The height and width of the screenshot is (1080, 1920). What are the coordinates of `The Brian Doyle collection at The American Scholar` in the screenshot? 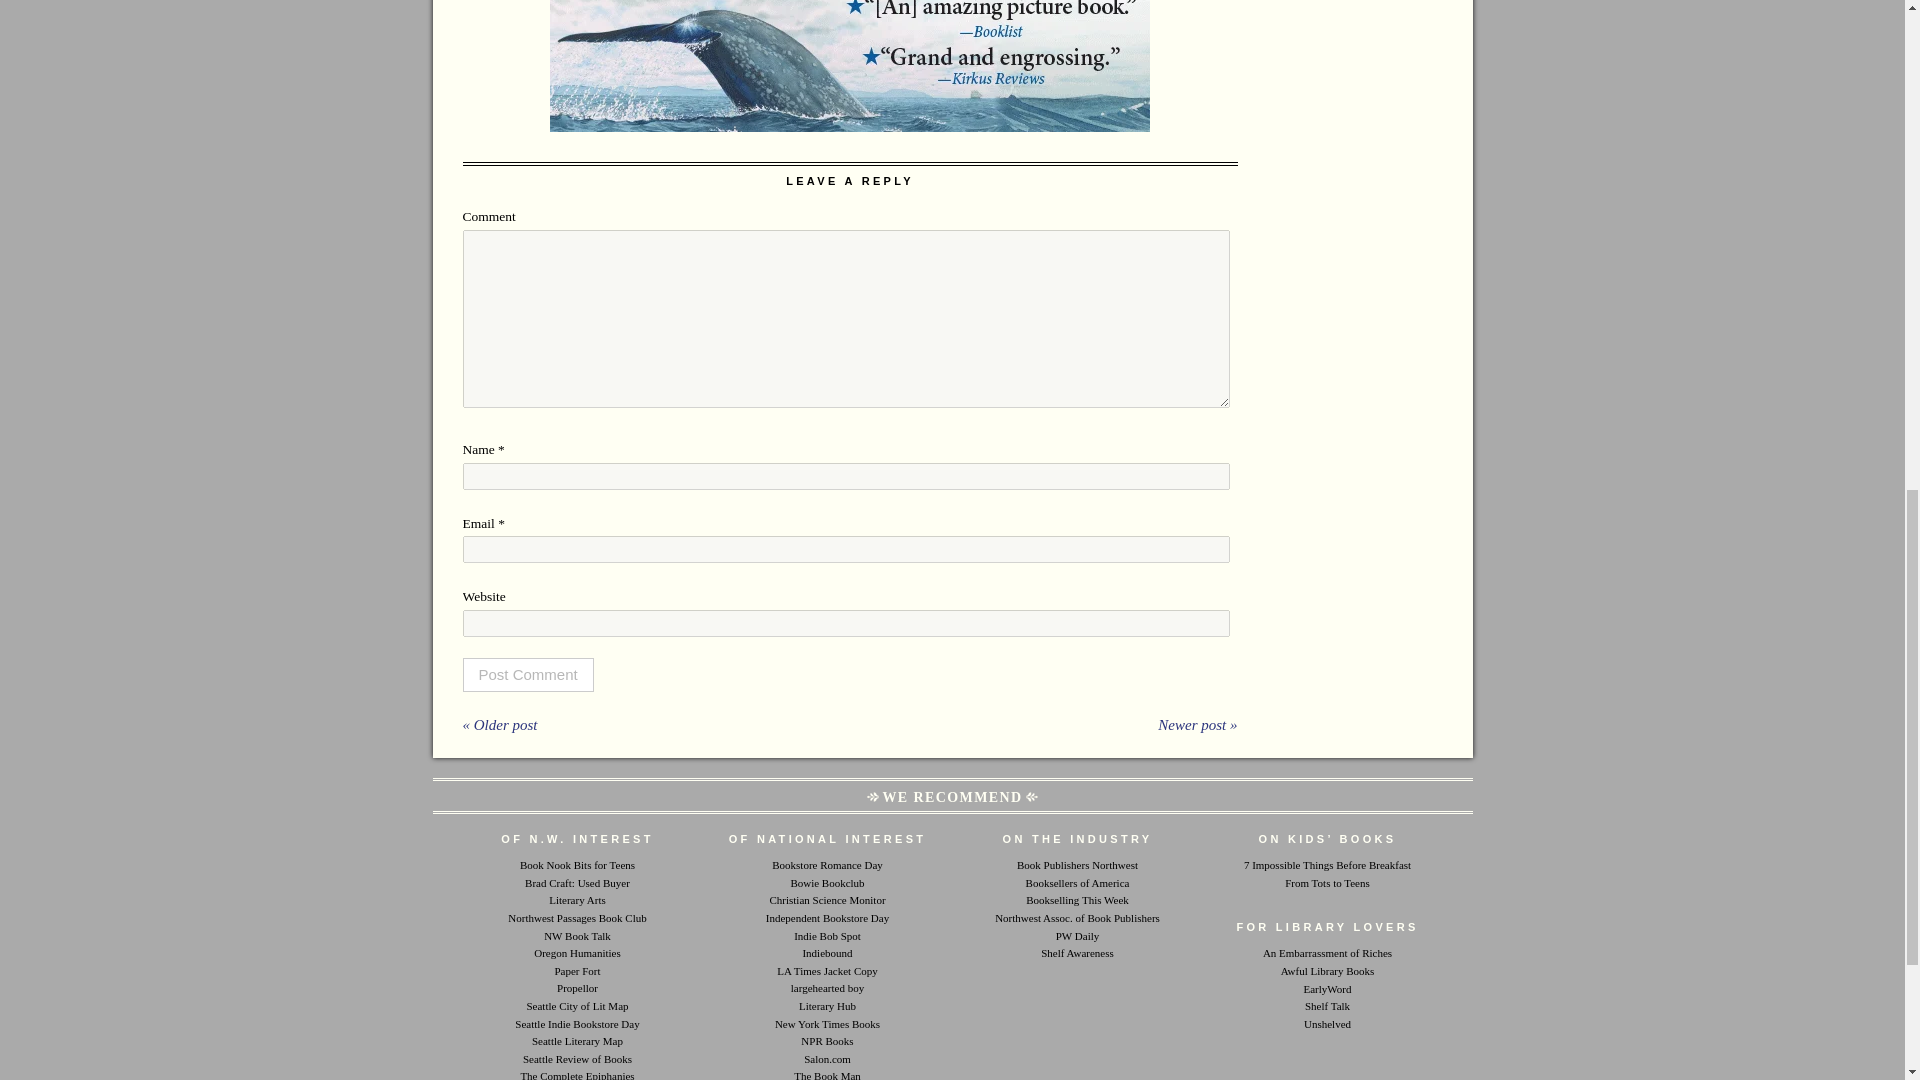 It's located at (576, 1074).